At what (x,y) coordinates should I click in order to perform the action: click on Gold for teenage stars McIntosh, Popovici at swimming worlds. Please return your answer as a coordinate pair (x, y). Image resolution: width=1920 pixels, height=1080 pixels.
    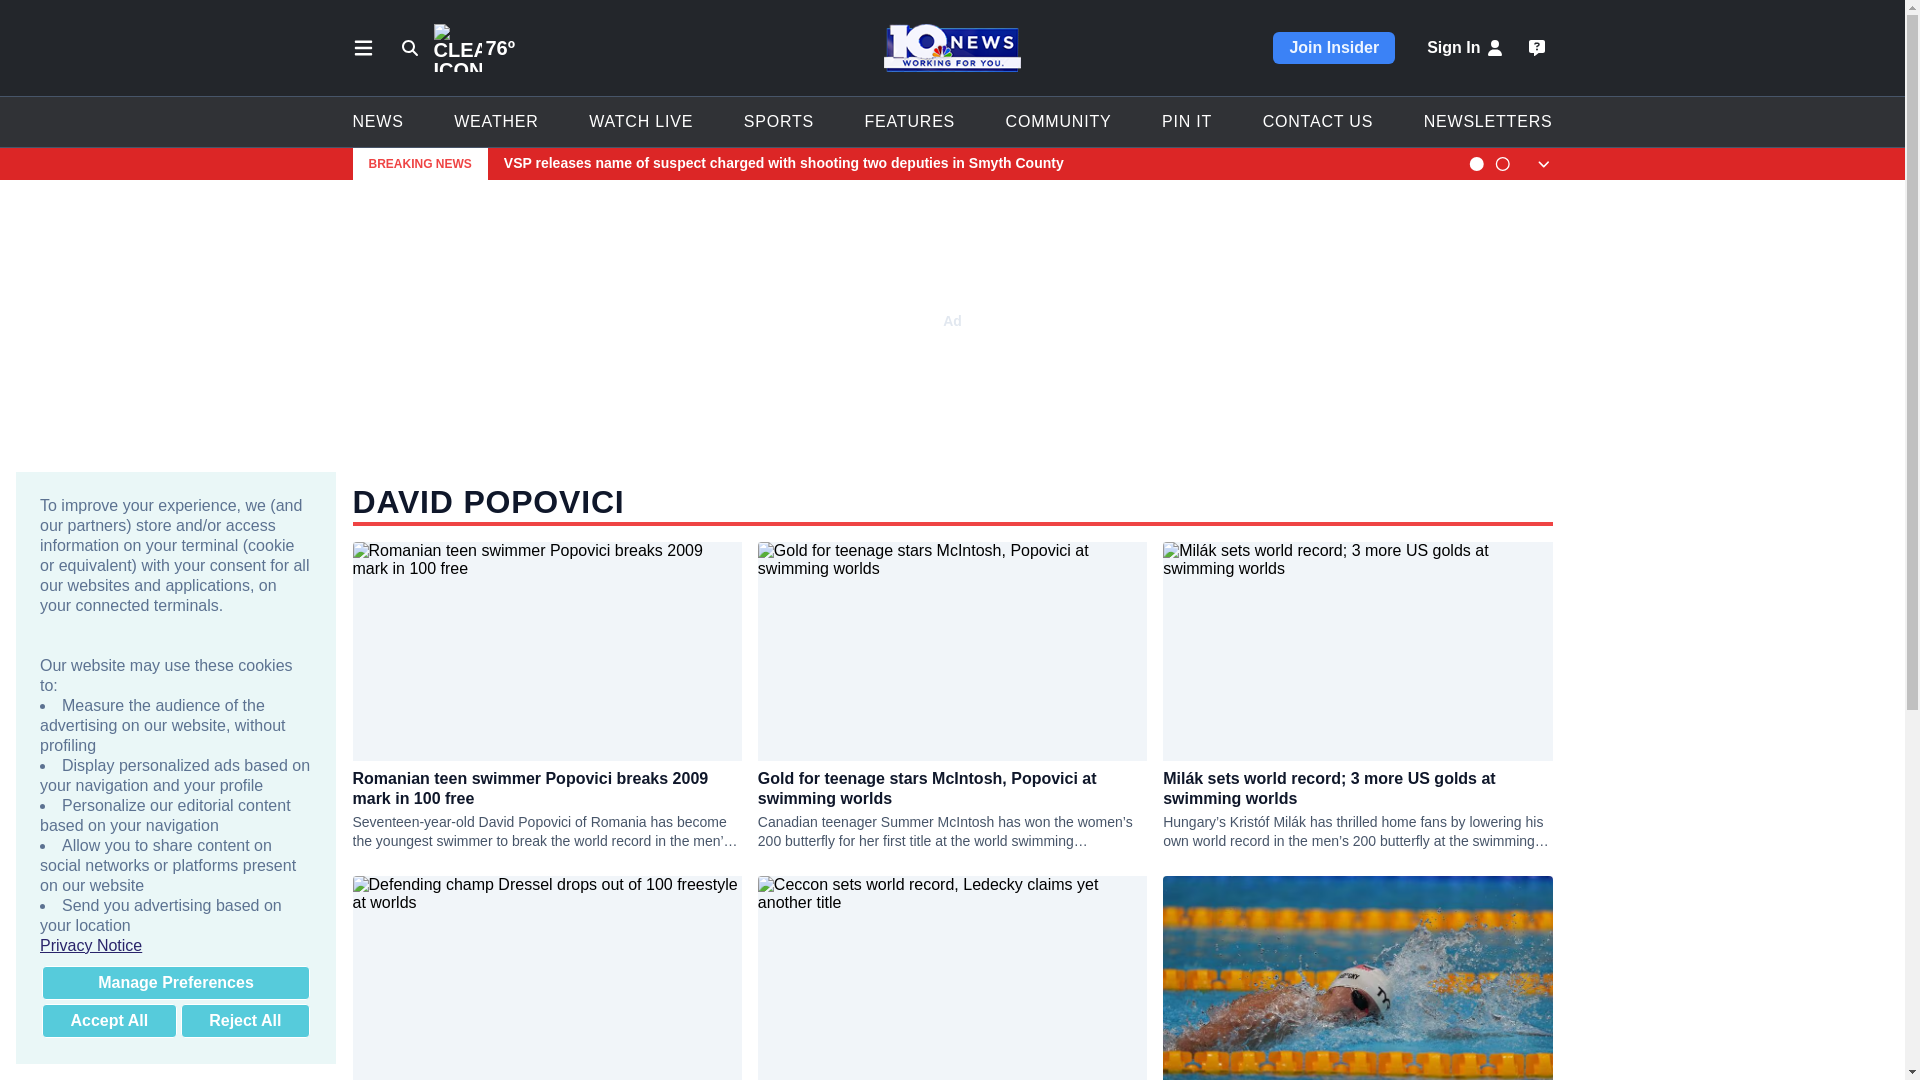
    Looking at the image, I should click on (952, 788).